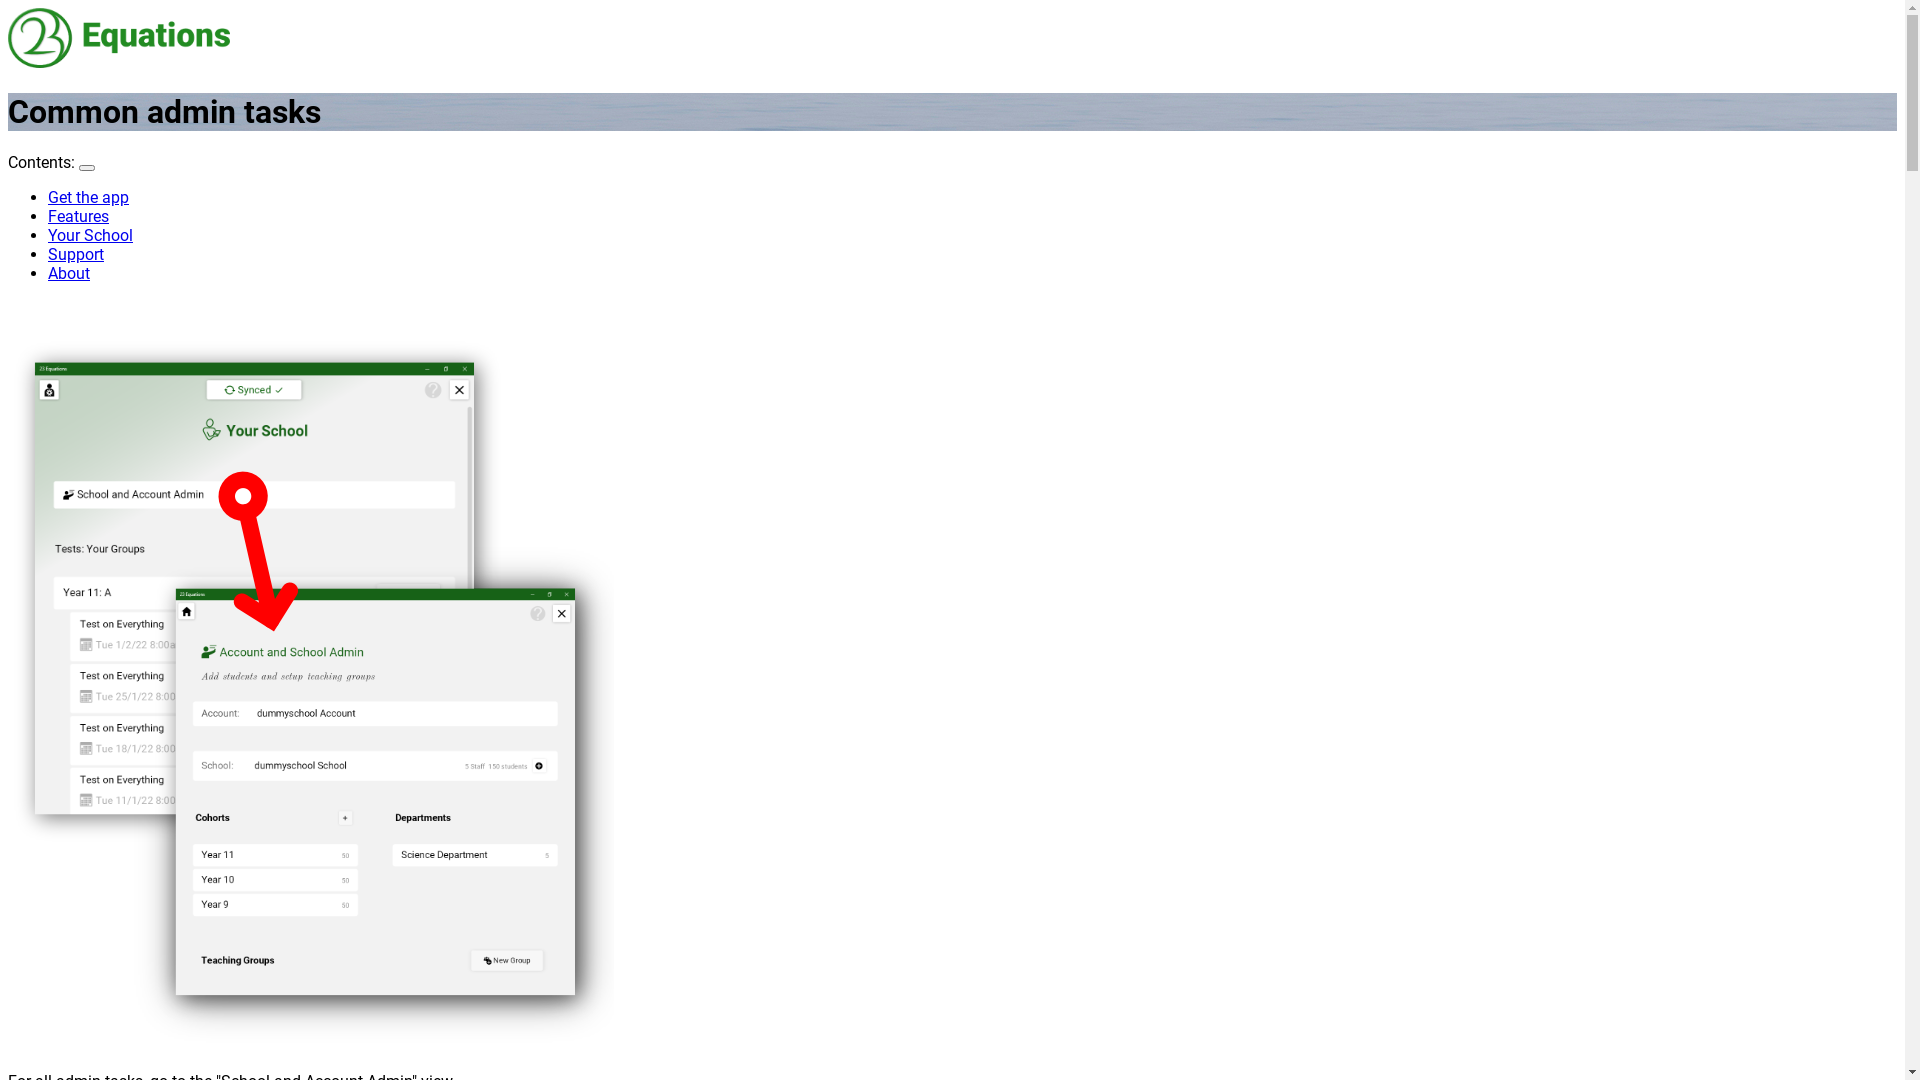  Describe the element at coordinates (90, 236) in the screenshot. I see `Your School` at that location.